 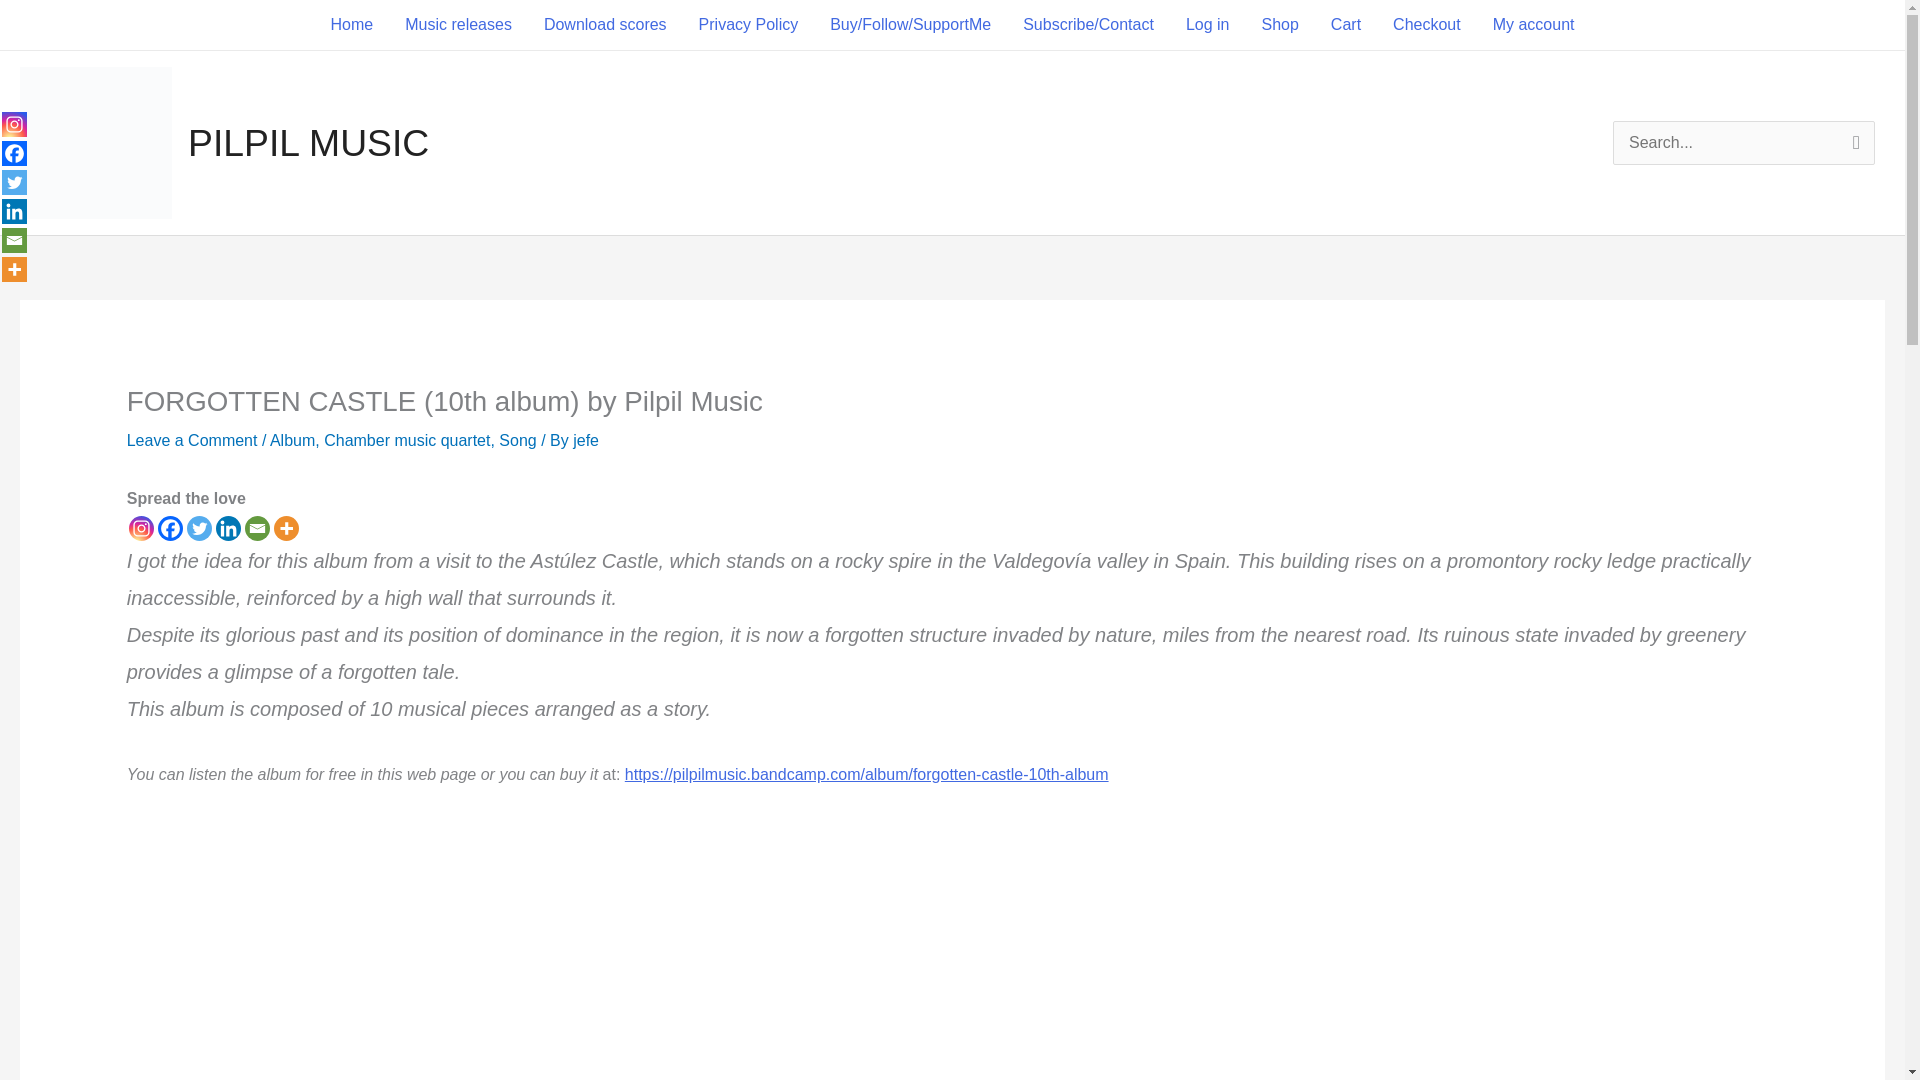 I want to click on Linkedin, so click(x=228, y=528).